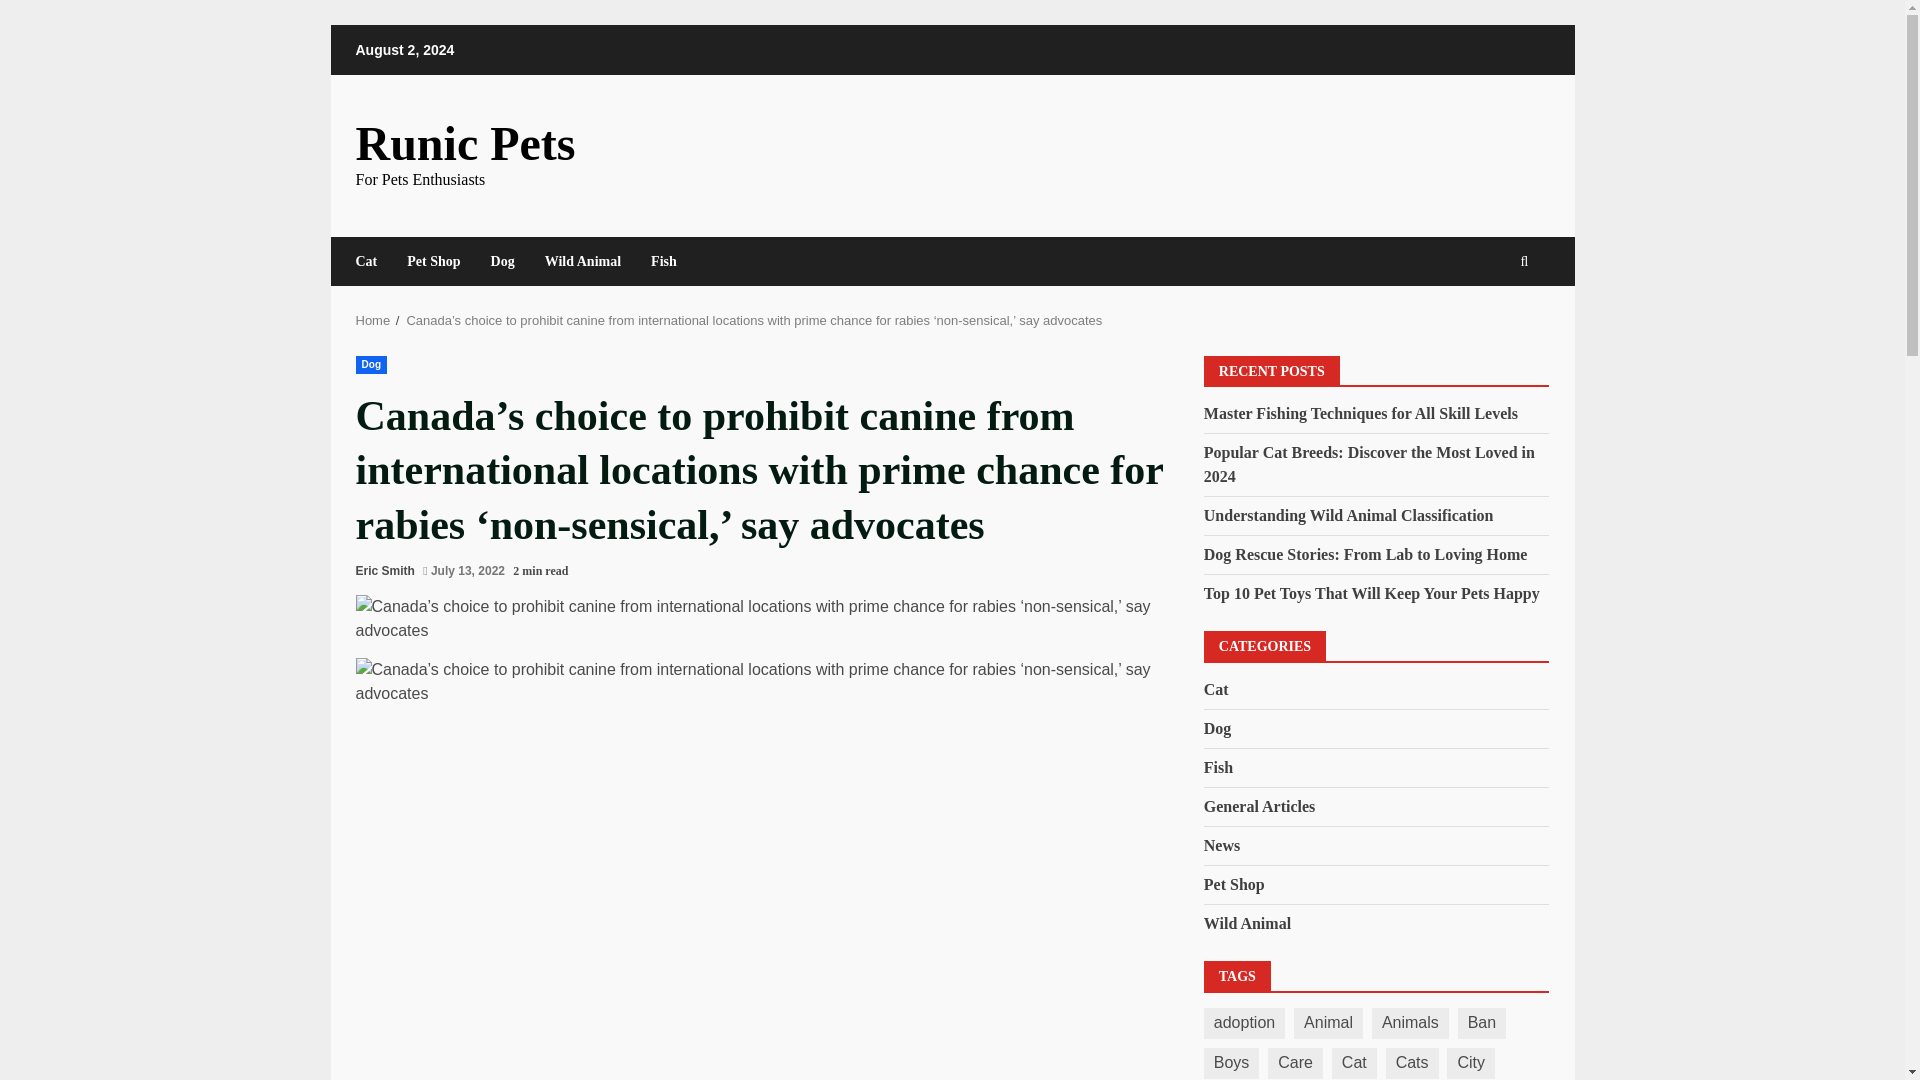 The image size is (1920, 1080). What do you see at coordinates (1371, 593) in the screenshot?
I see `Top 10 Pet Toys That Will Keep Your Pets Happy` at bounding box center [1371, 593].